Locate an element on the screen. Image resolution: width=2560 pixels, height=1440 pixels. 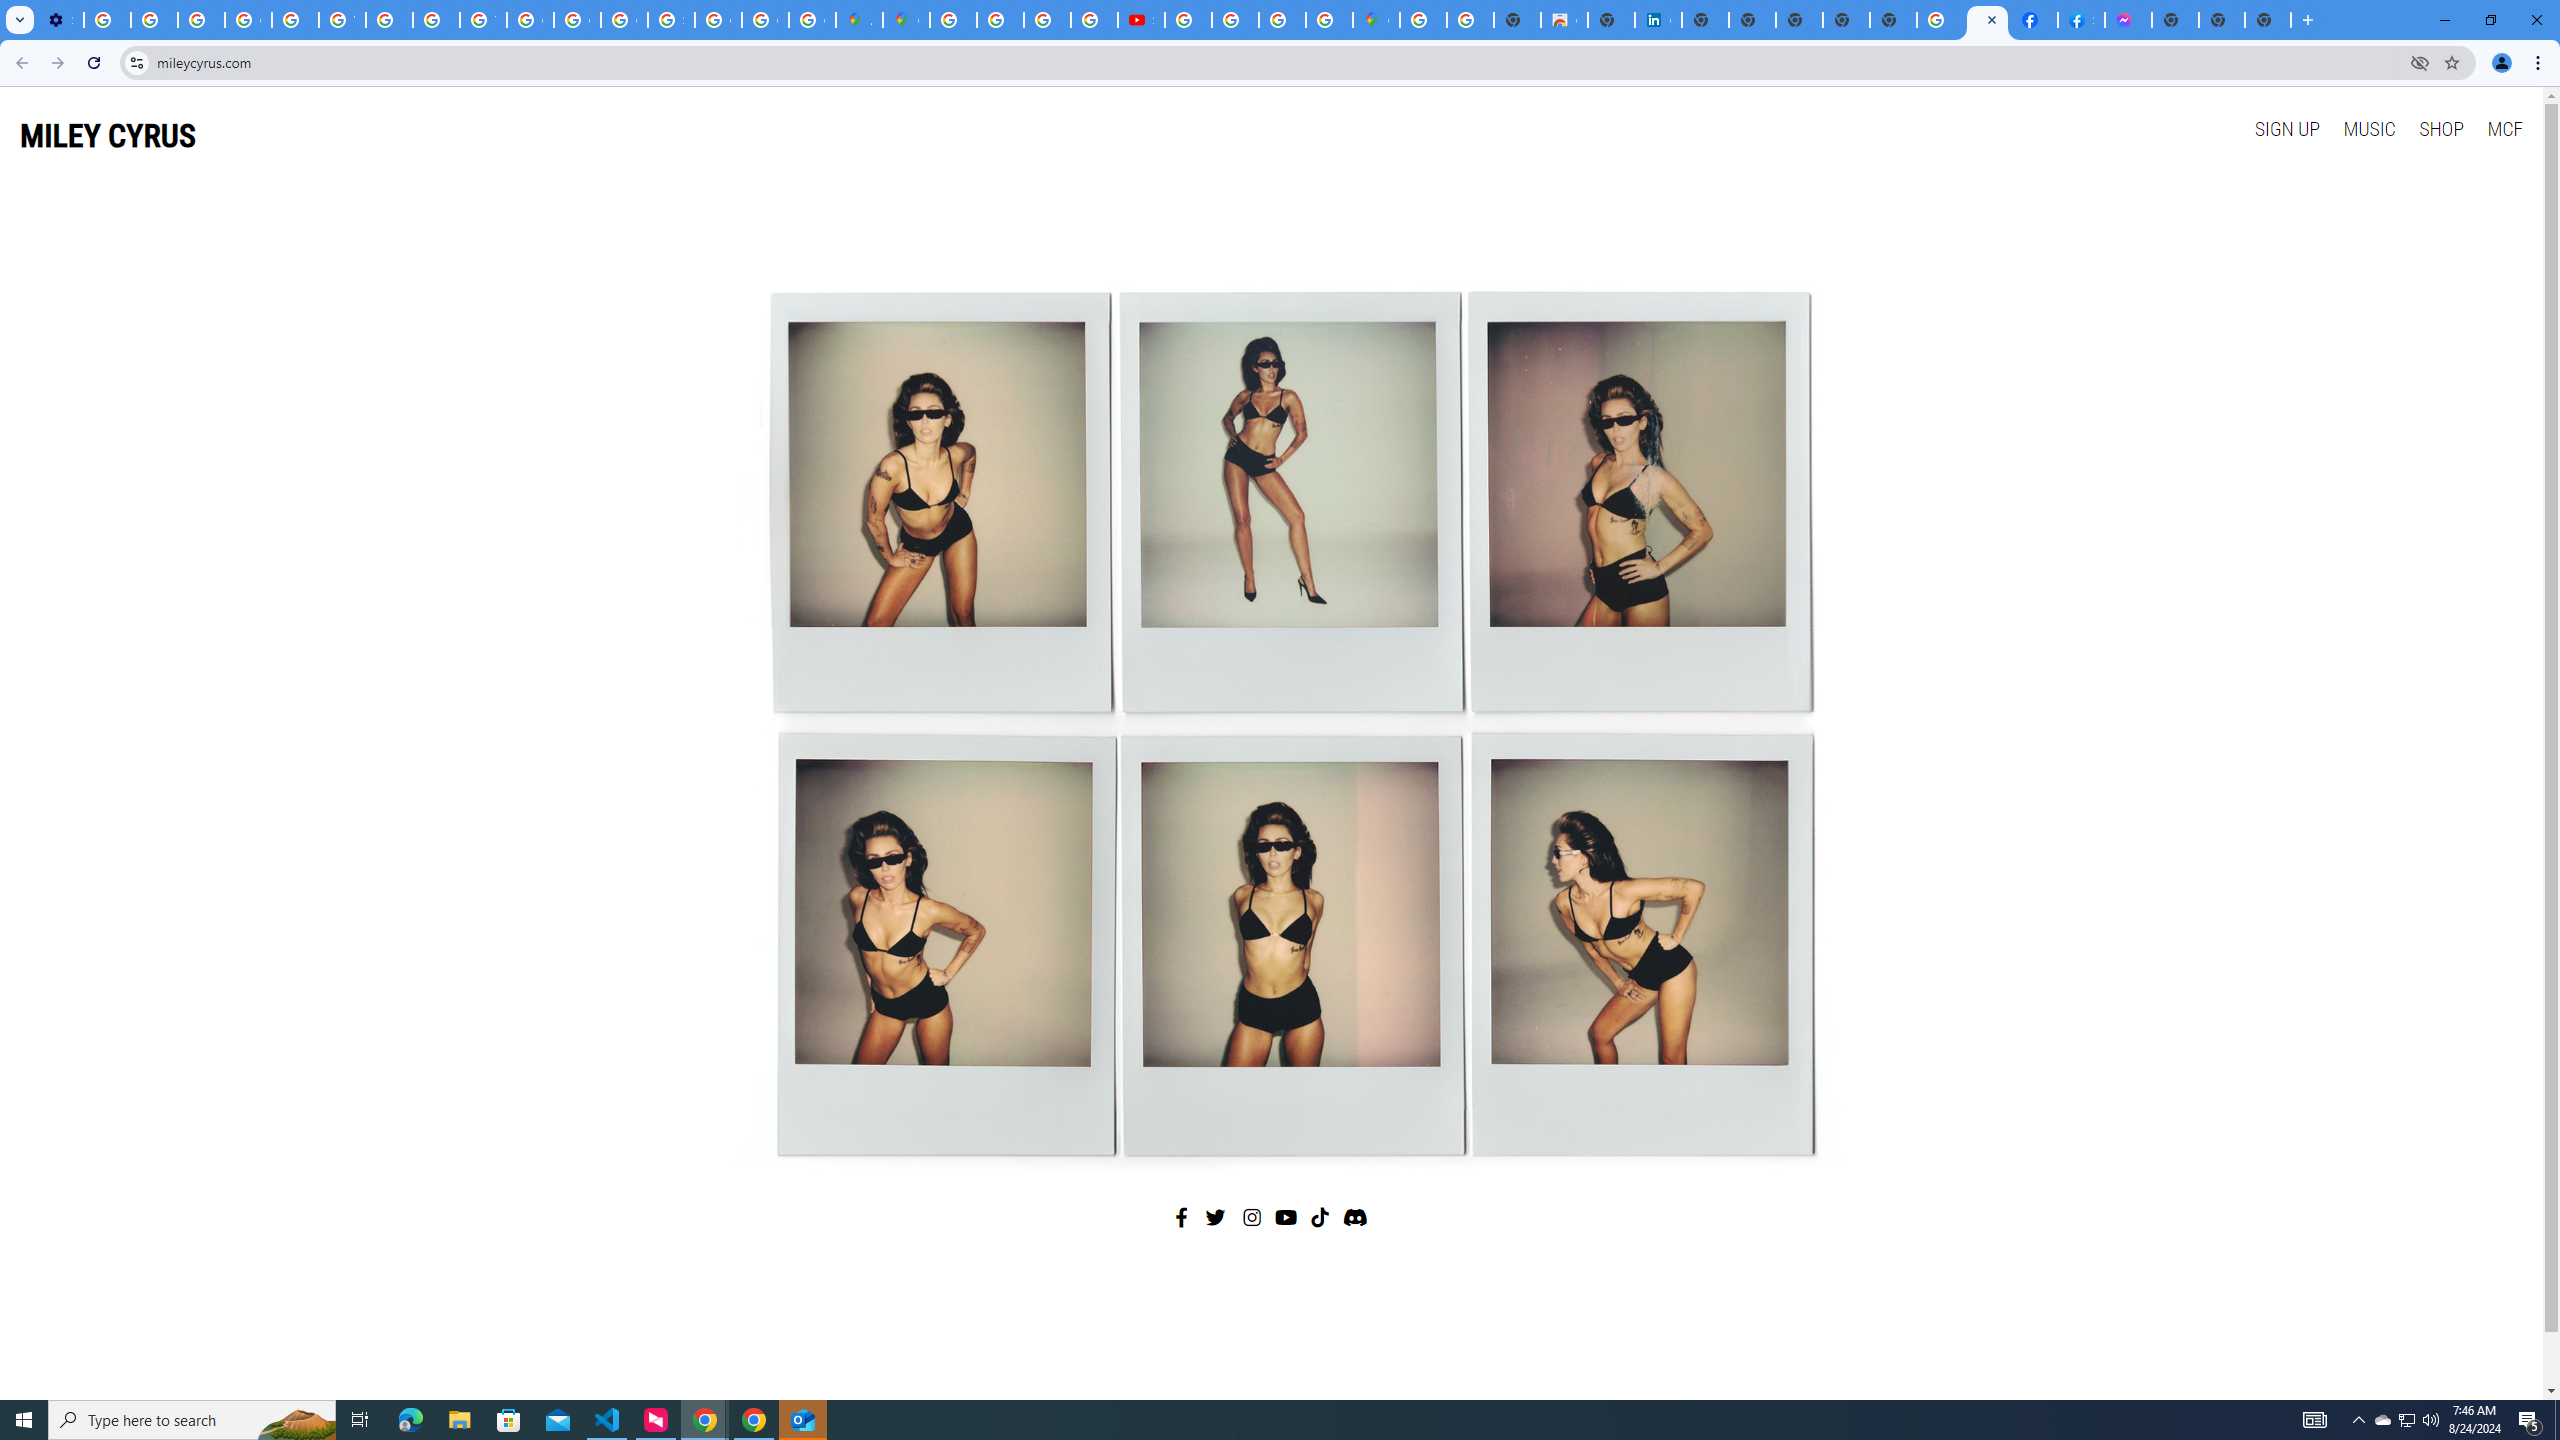
Google Maps is located at coordinates (1376, 20).